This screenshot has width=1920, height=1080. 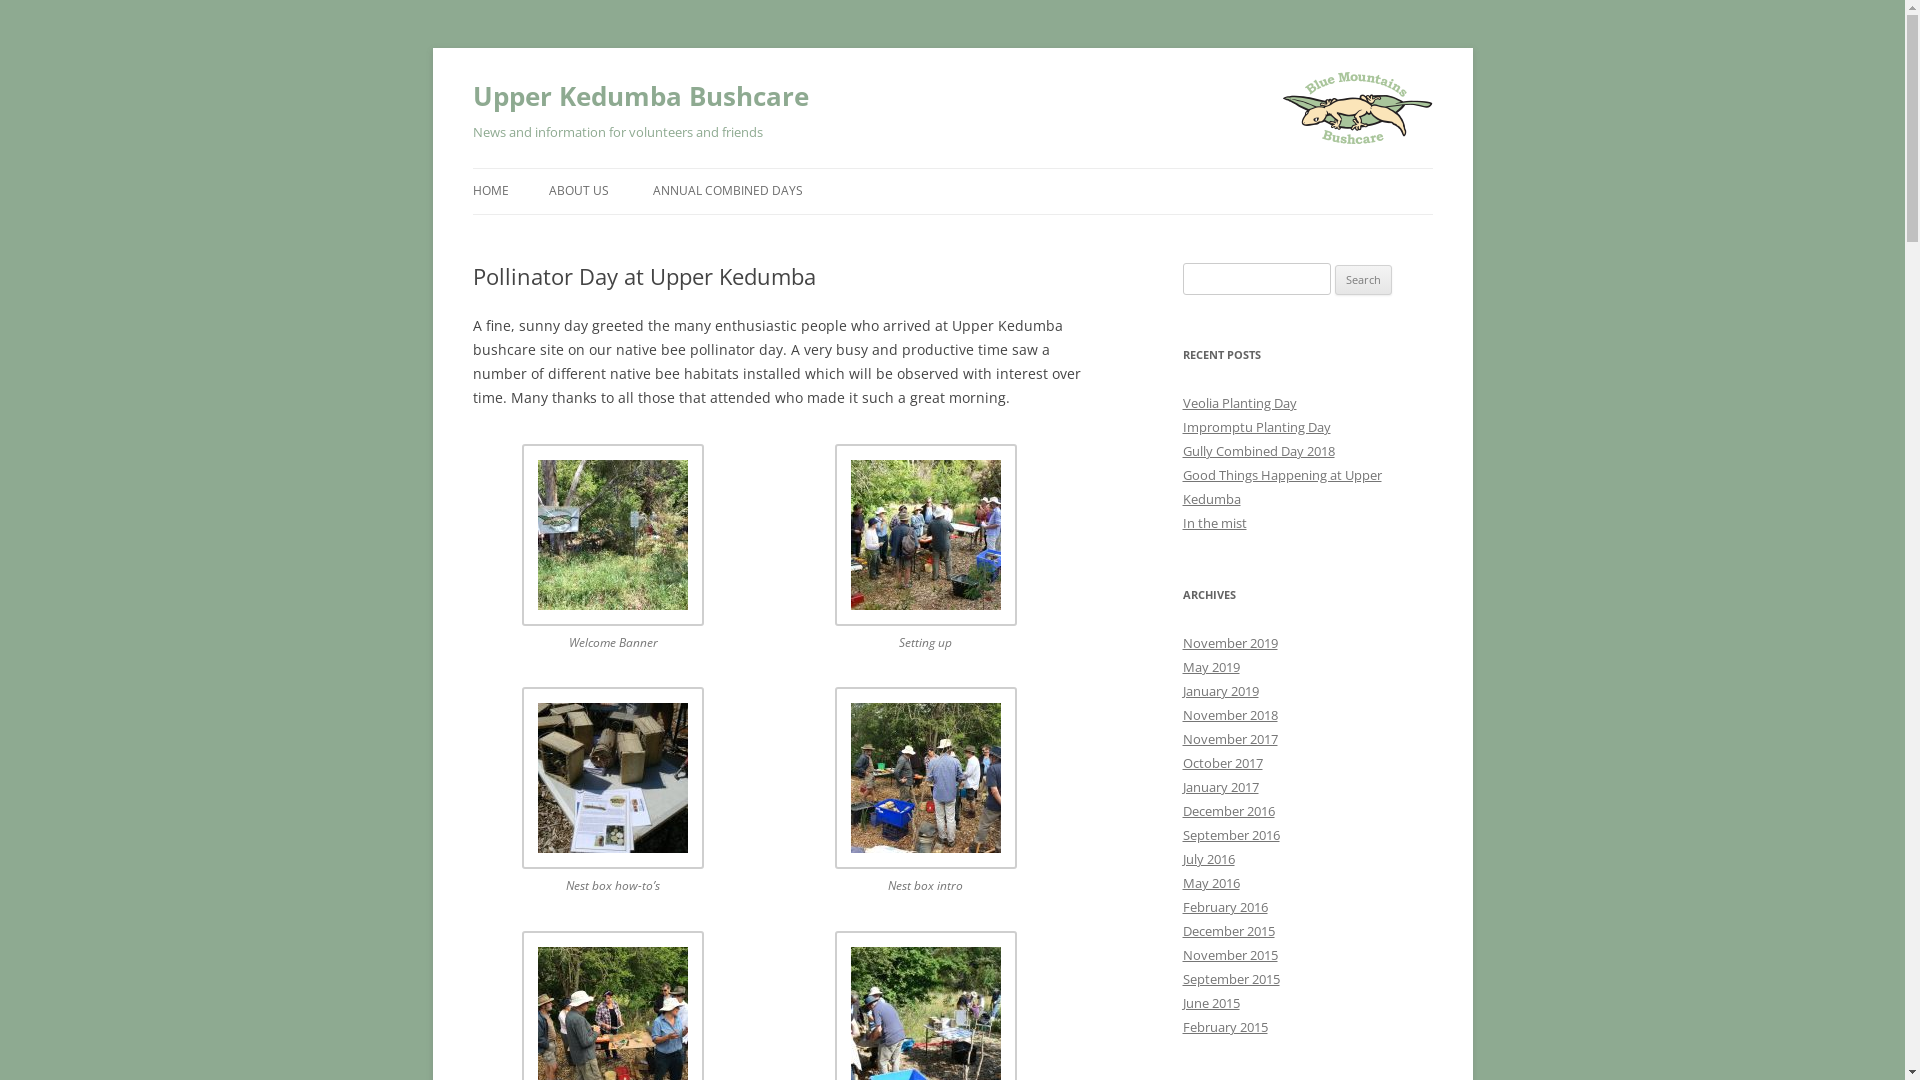 I want to click on February 2015, so click(x=1224, y=1026).